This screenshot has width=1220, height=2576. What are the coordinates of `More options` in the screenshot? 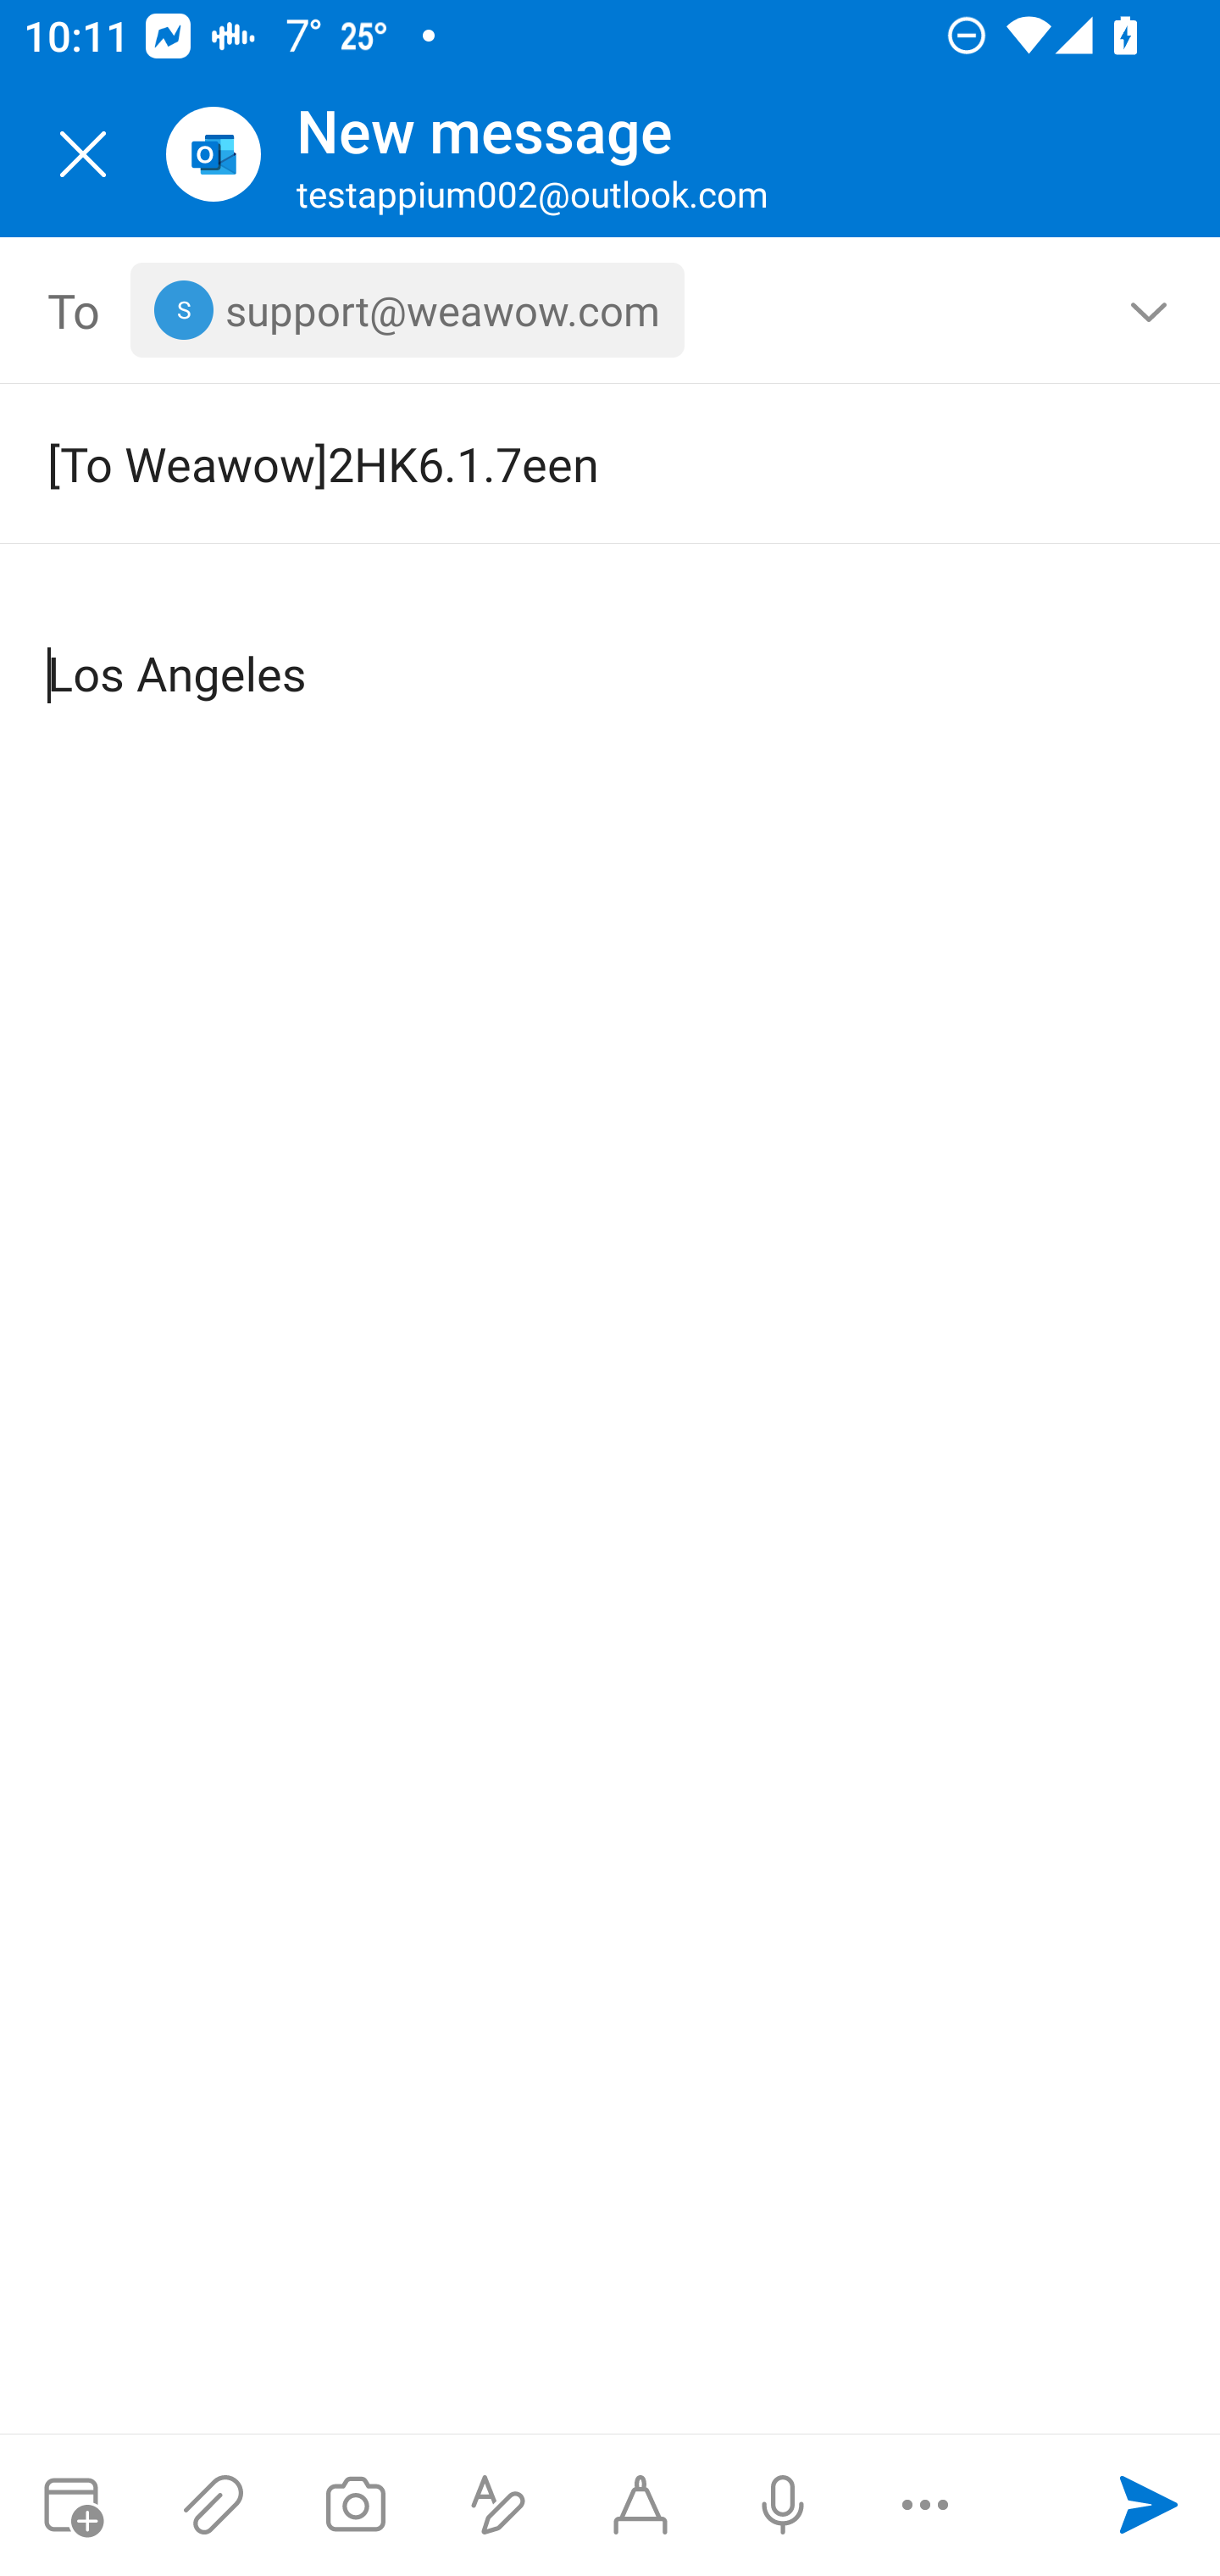 It's located at (925, 2505).